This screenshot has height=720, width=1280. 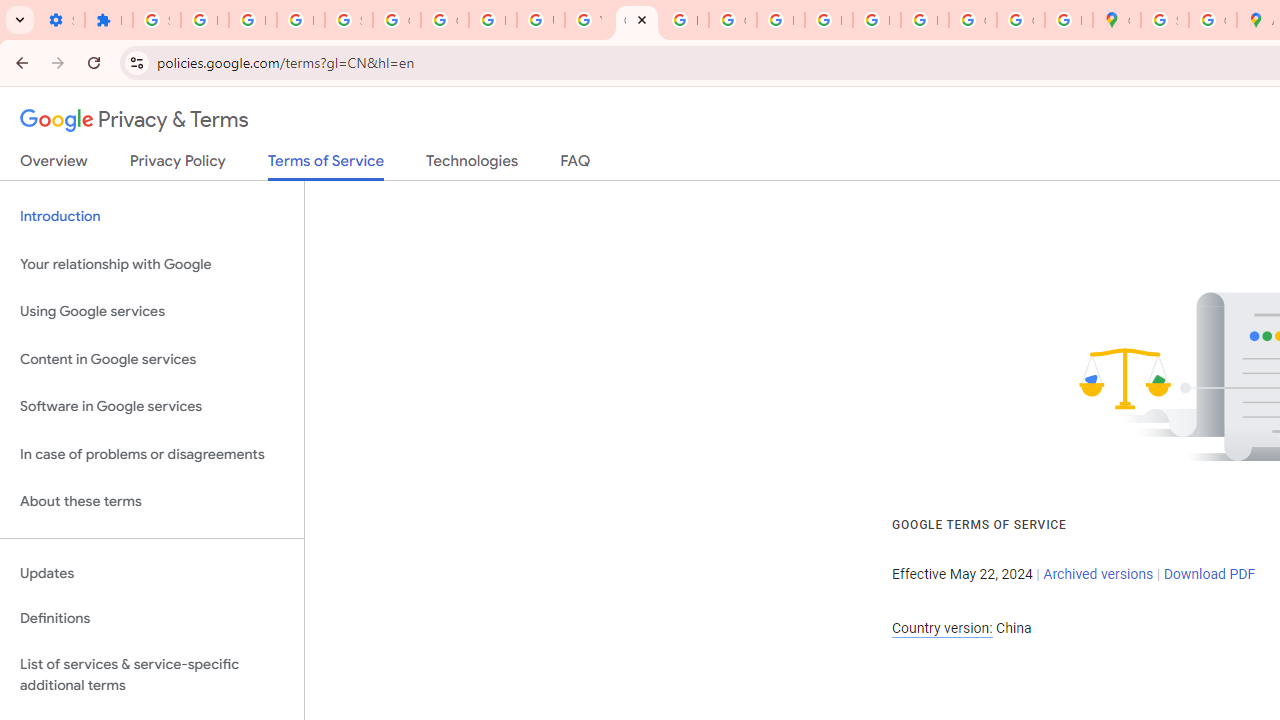 I want to click on Extensions, so click(x=108, y=20).